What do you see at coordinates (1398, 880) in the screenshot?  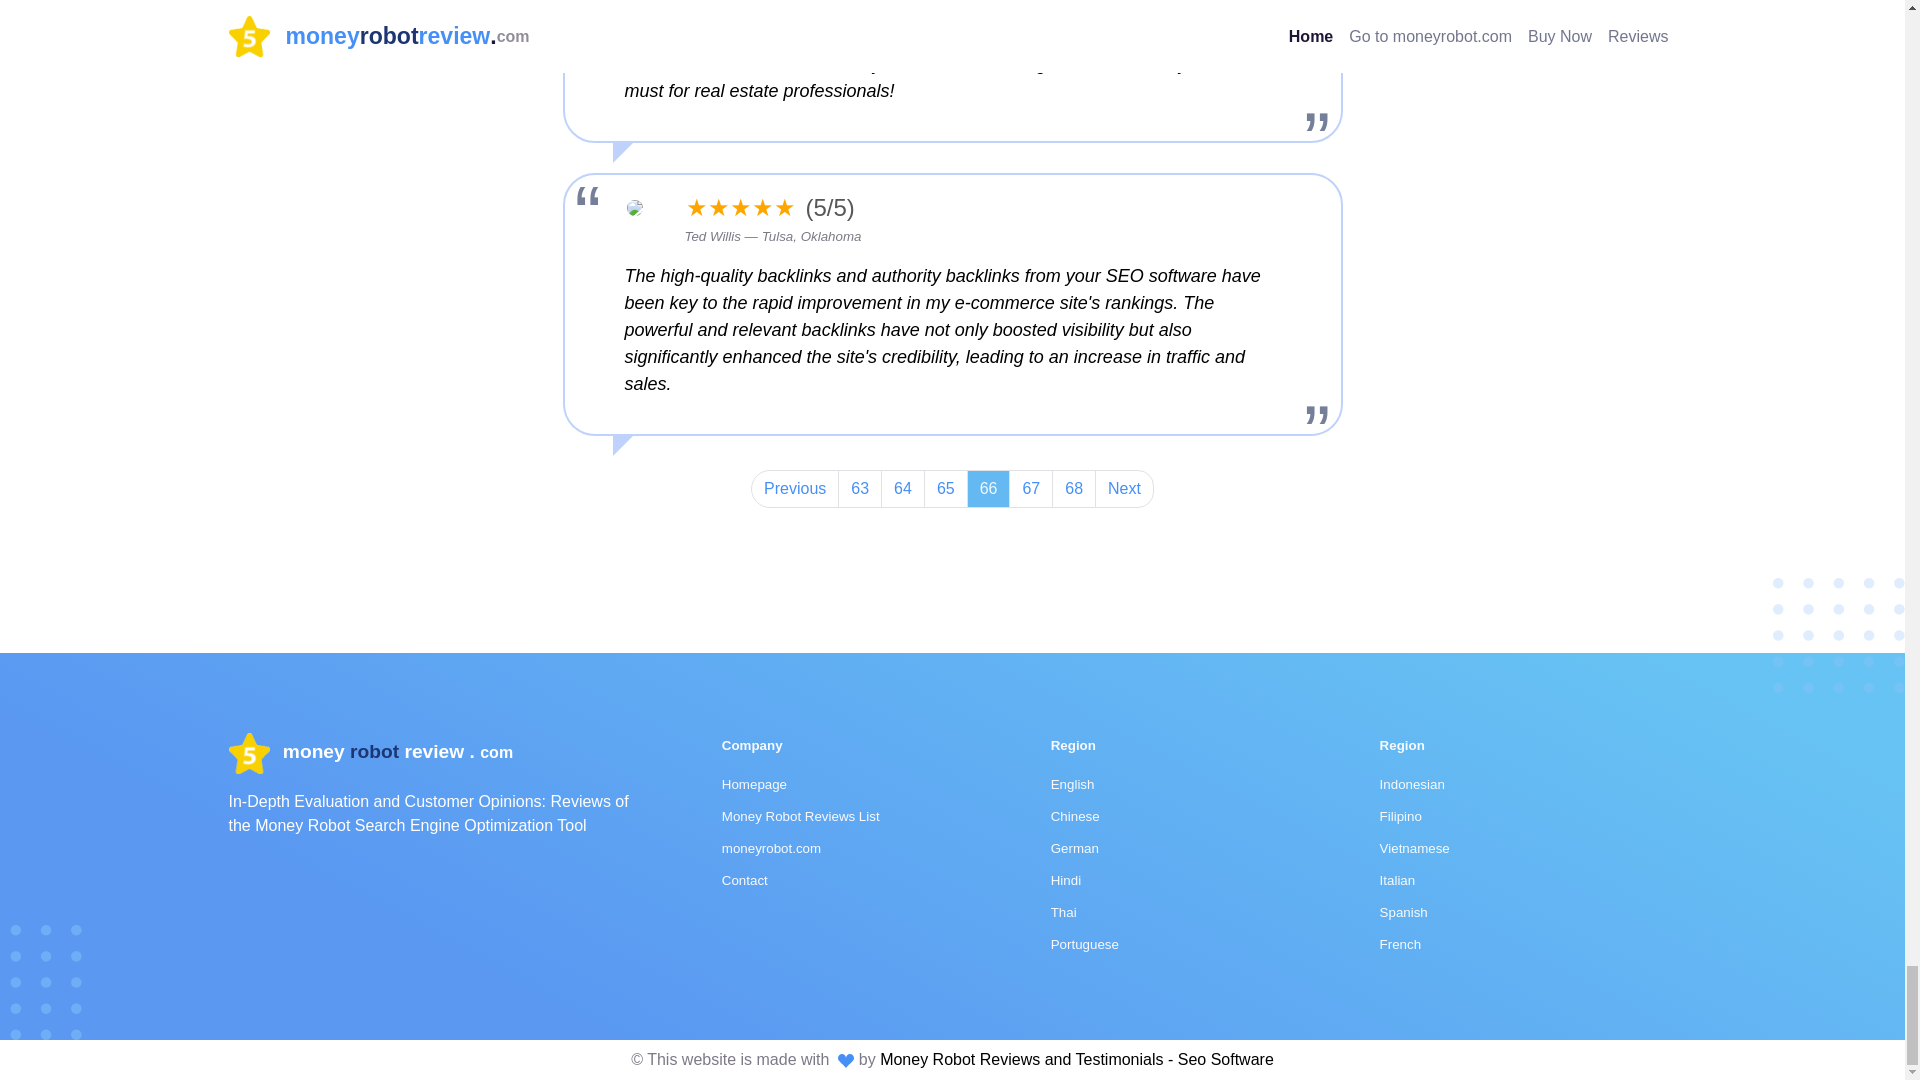 I see `Italian` at bounding box center [1398, 880].